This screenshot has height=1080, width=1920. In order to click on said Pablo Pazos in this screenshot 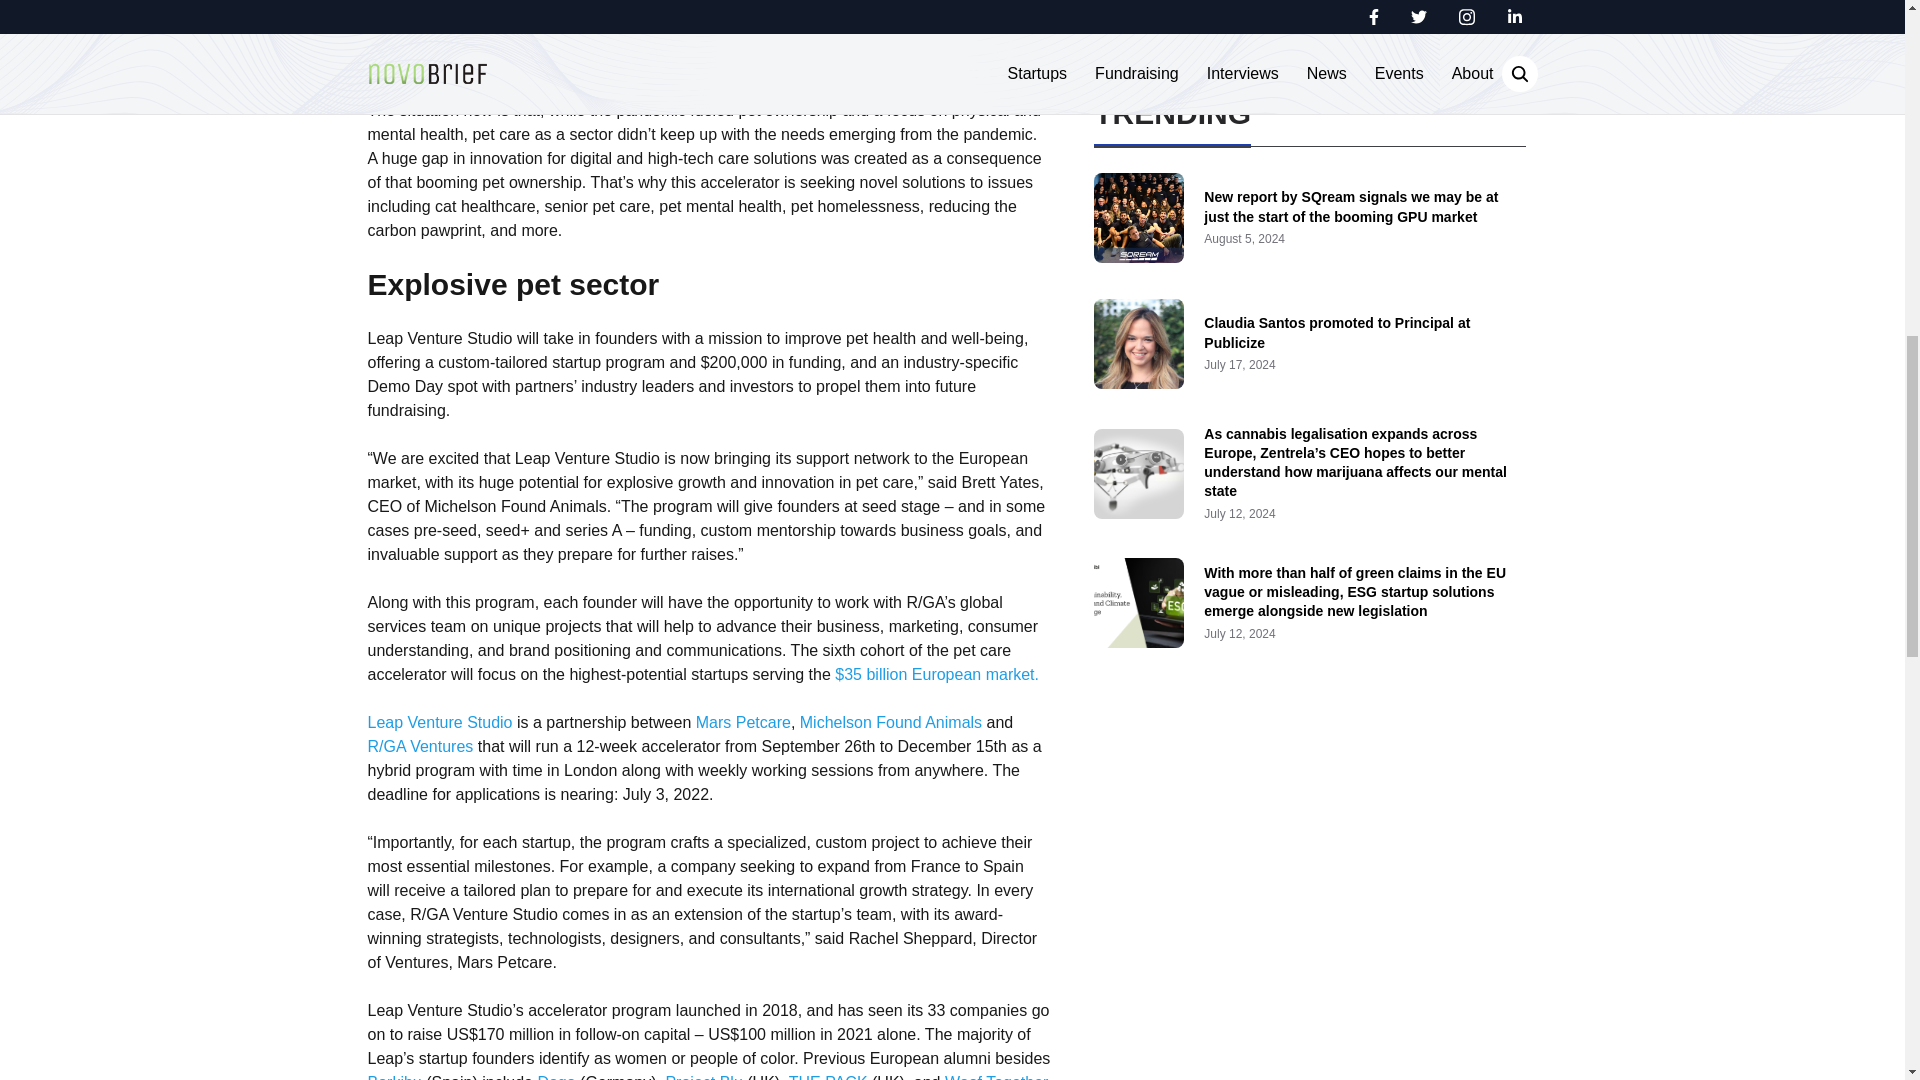, I will do `click(707, 62)`.